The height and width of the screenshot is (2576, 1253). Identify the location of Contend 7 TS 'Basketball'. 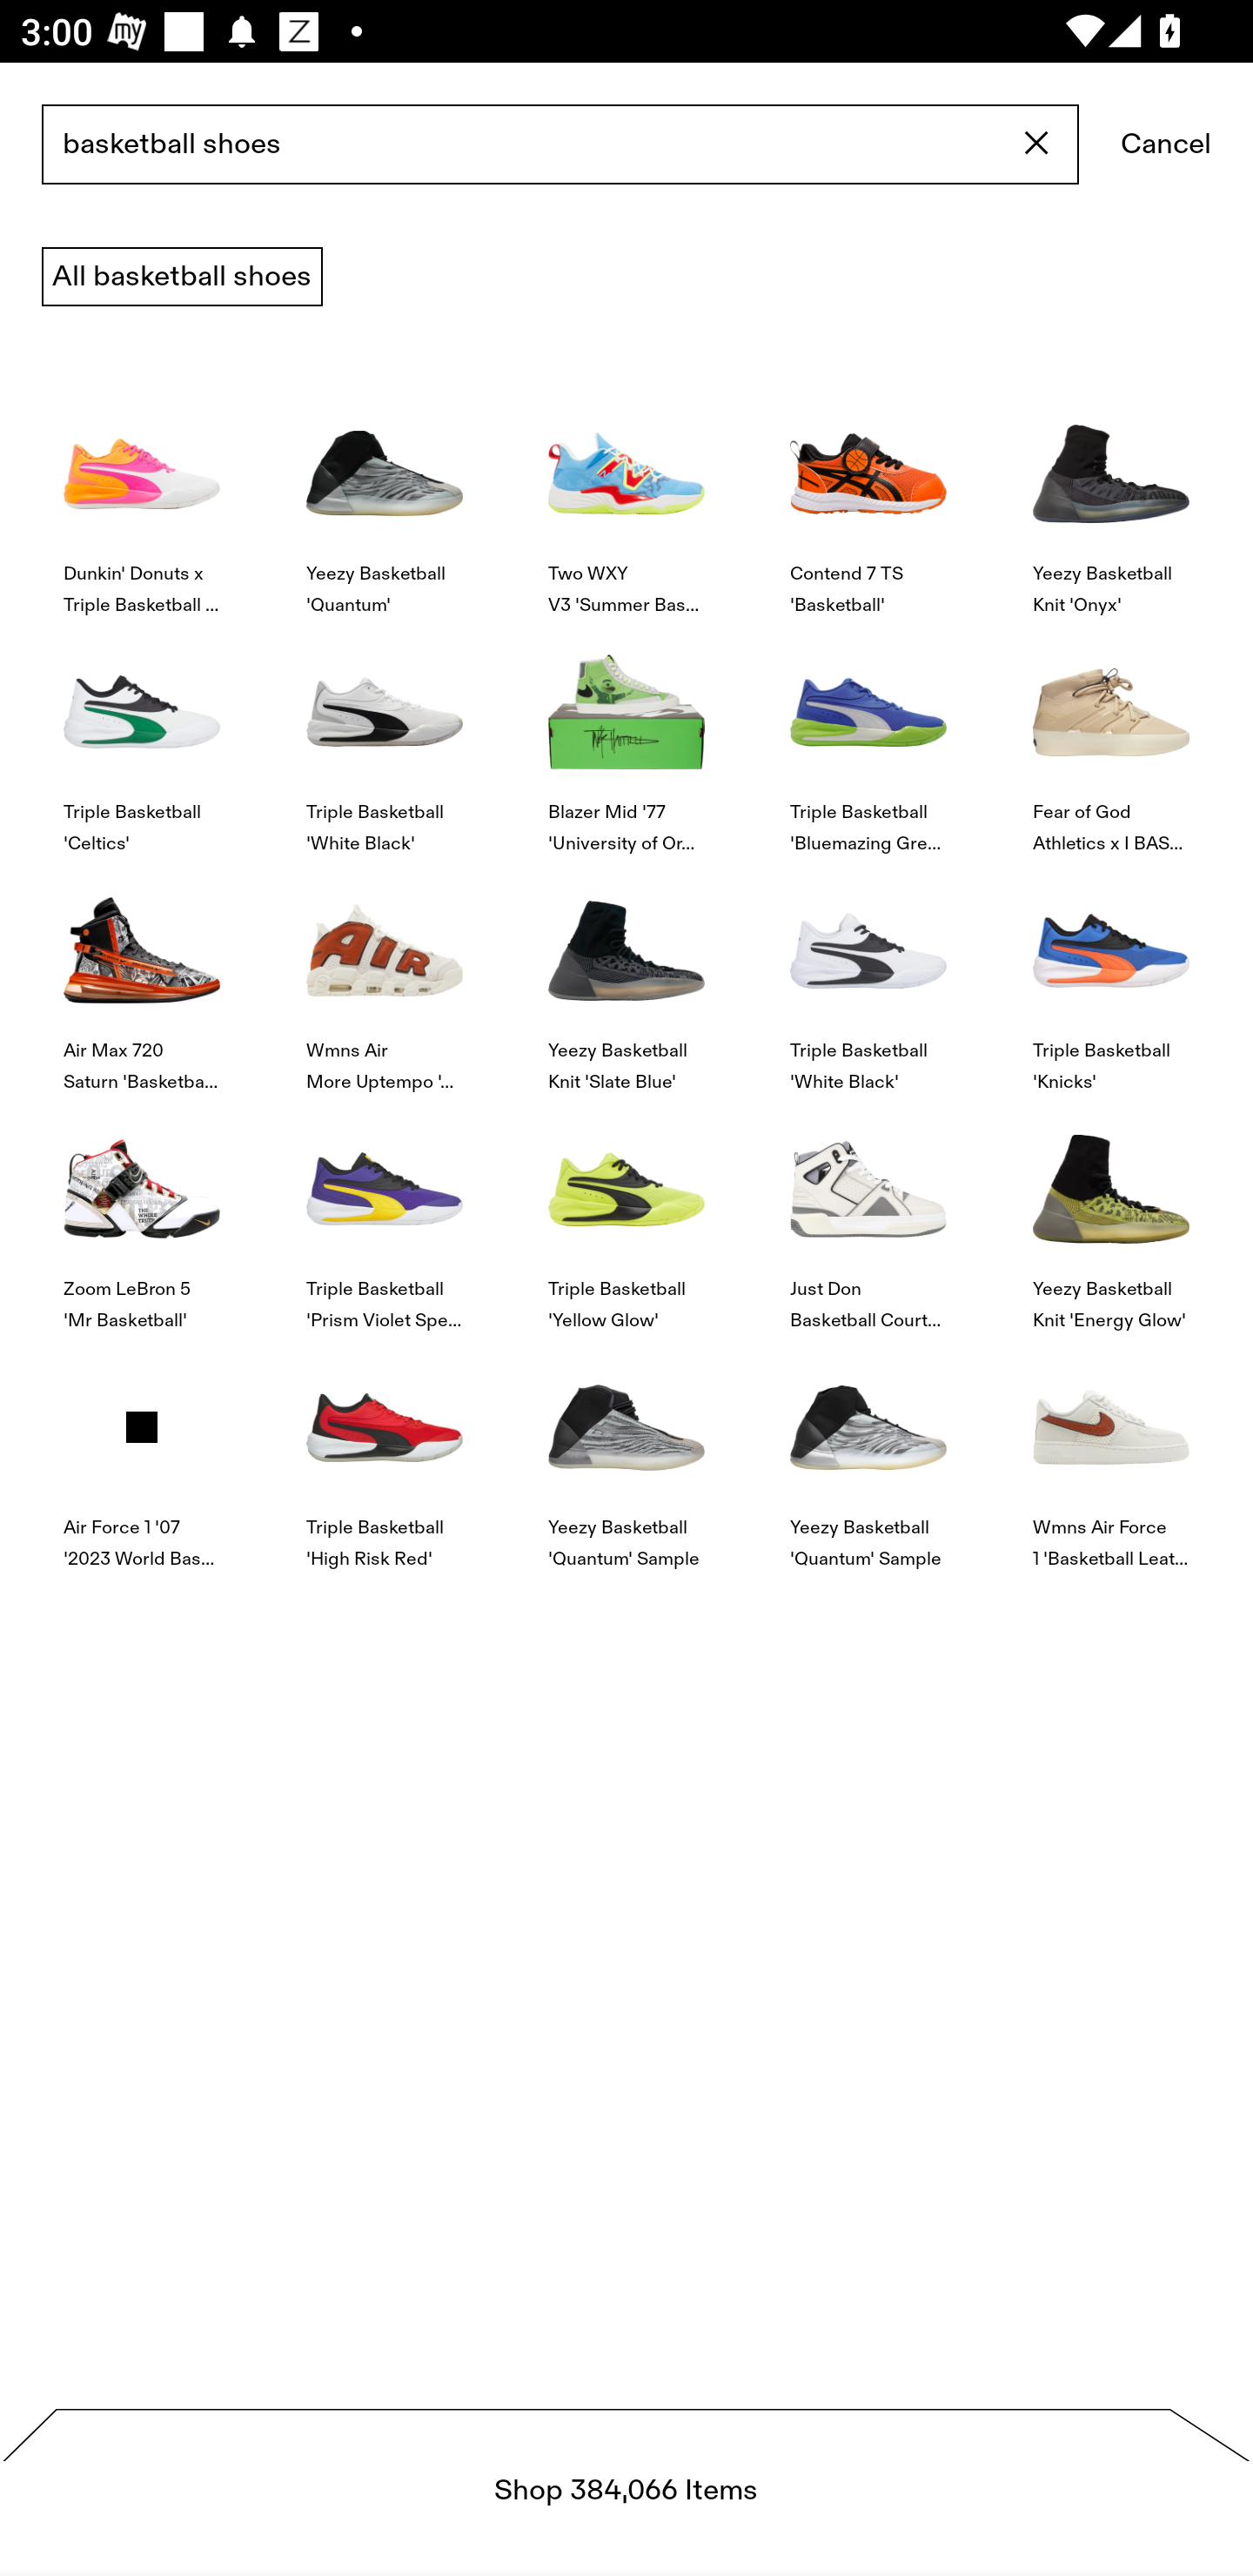
(868, 498).